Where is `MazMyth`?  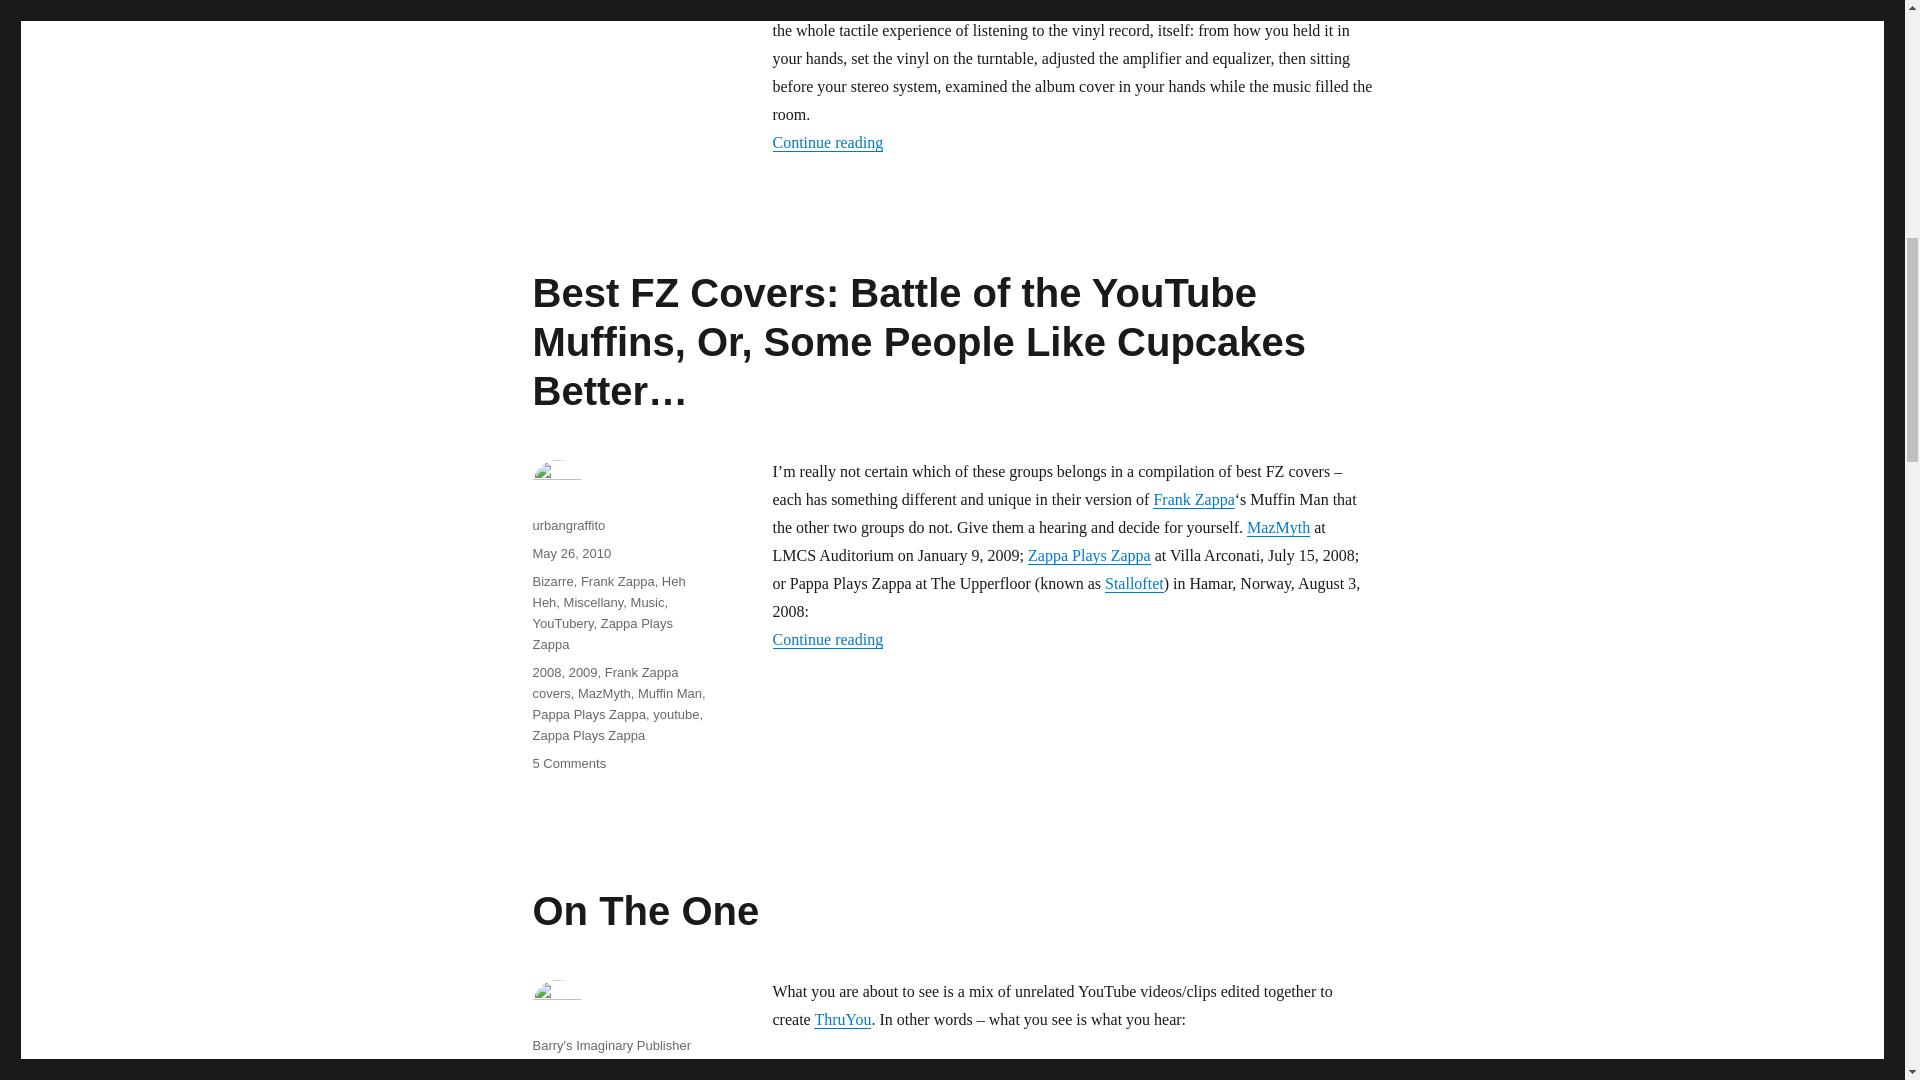 MazMyth is located at coordinates (1278, 527).